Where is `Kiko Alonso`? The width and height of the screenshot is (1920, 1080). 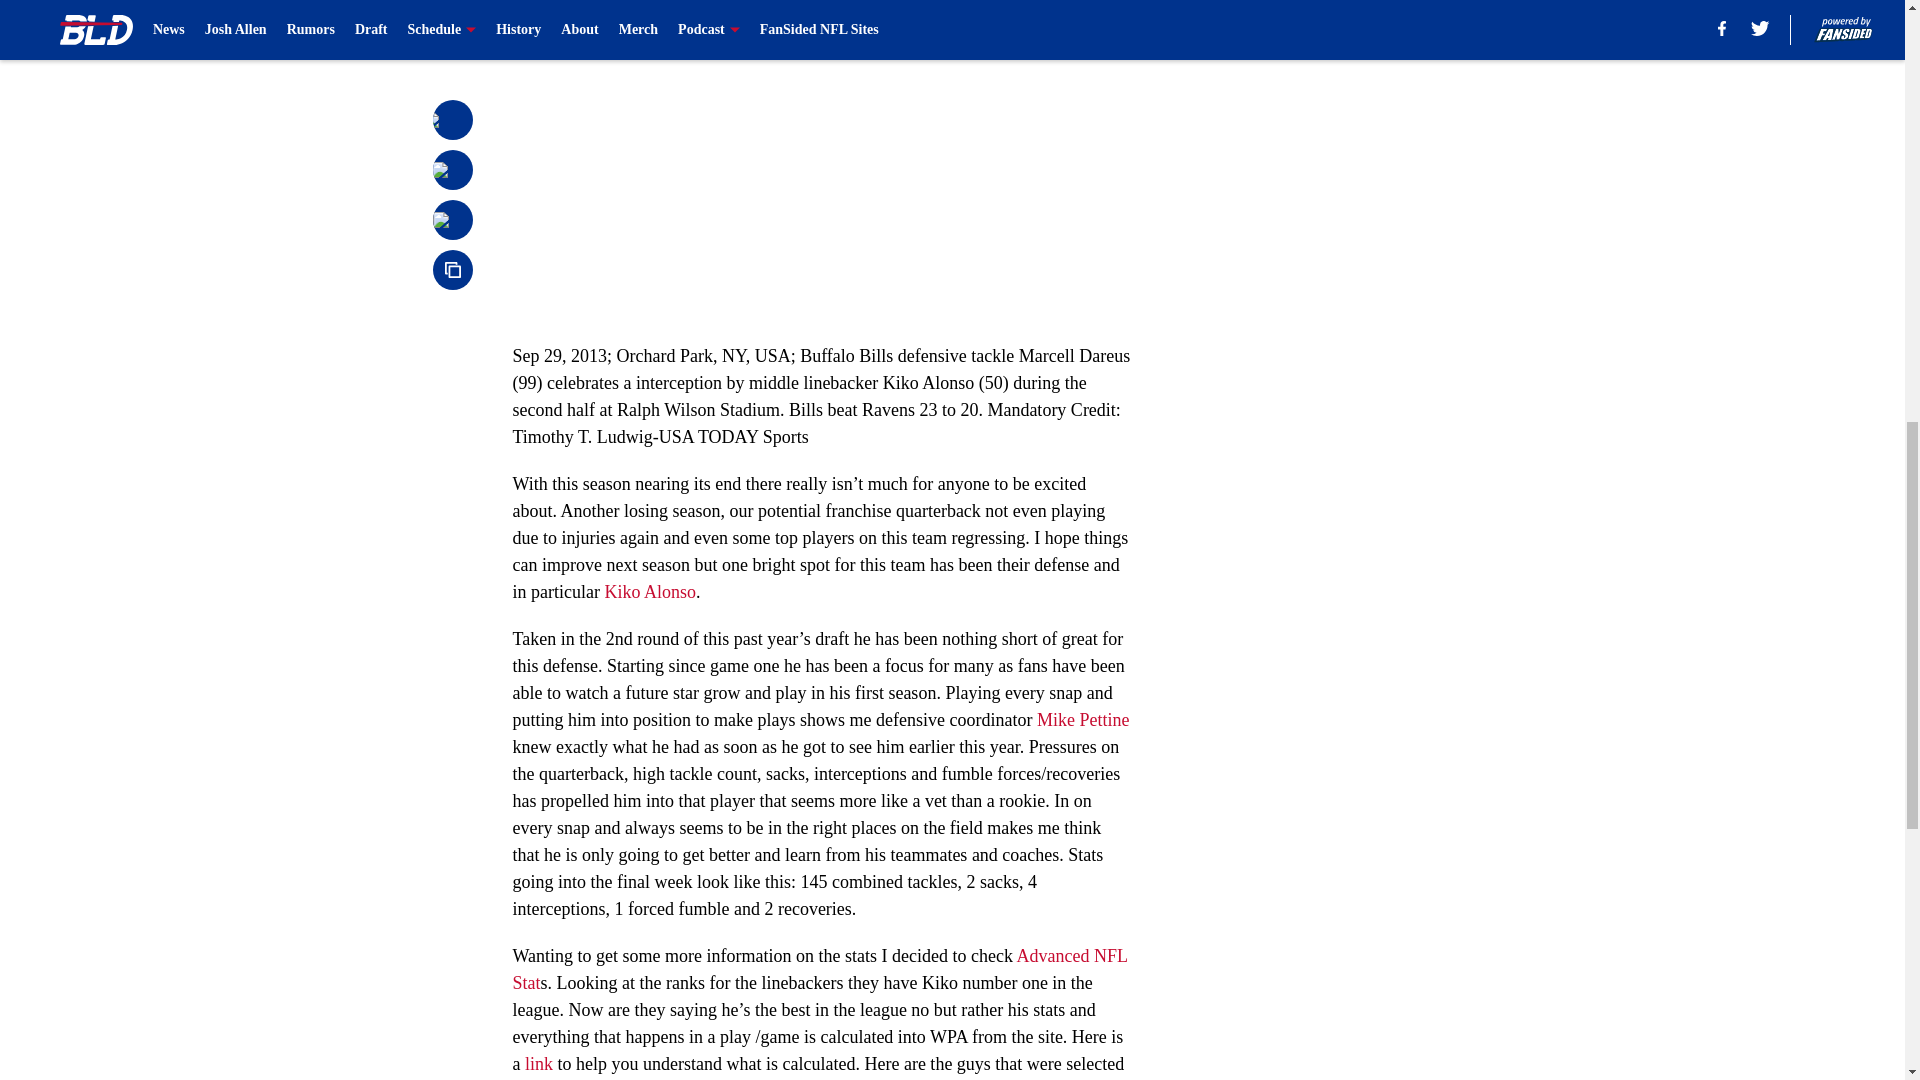
Kiko Alonso is located at coordinates (650, 592).